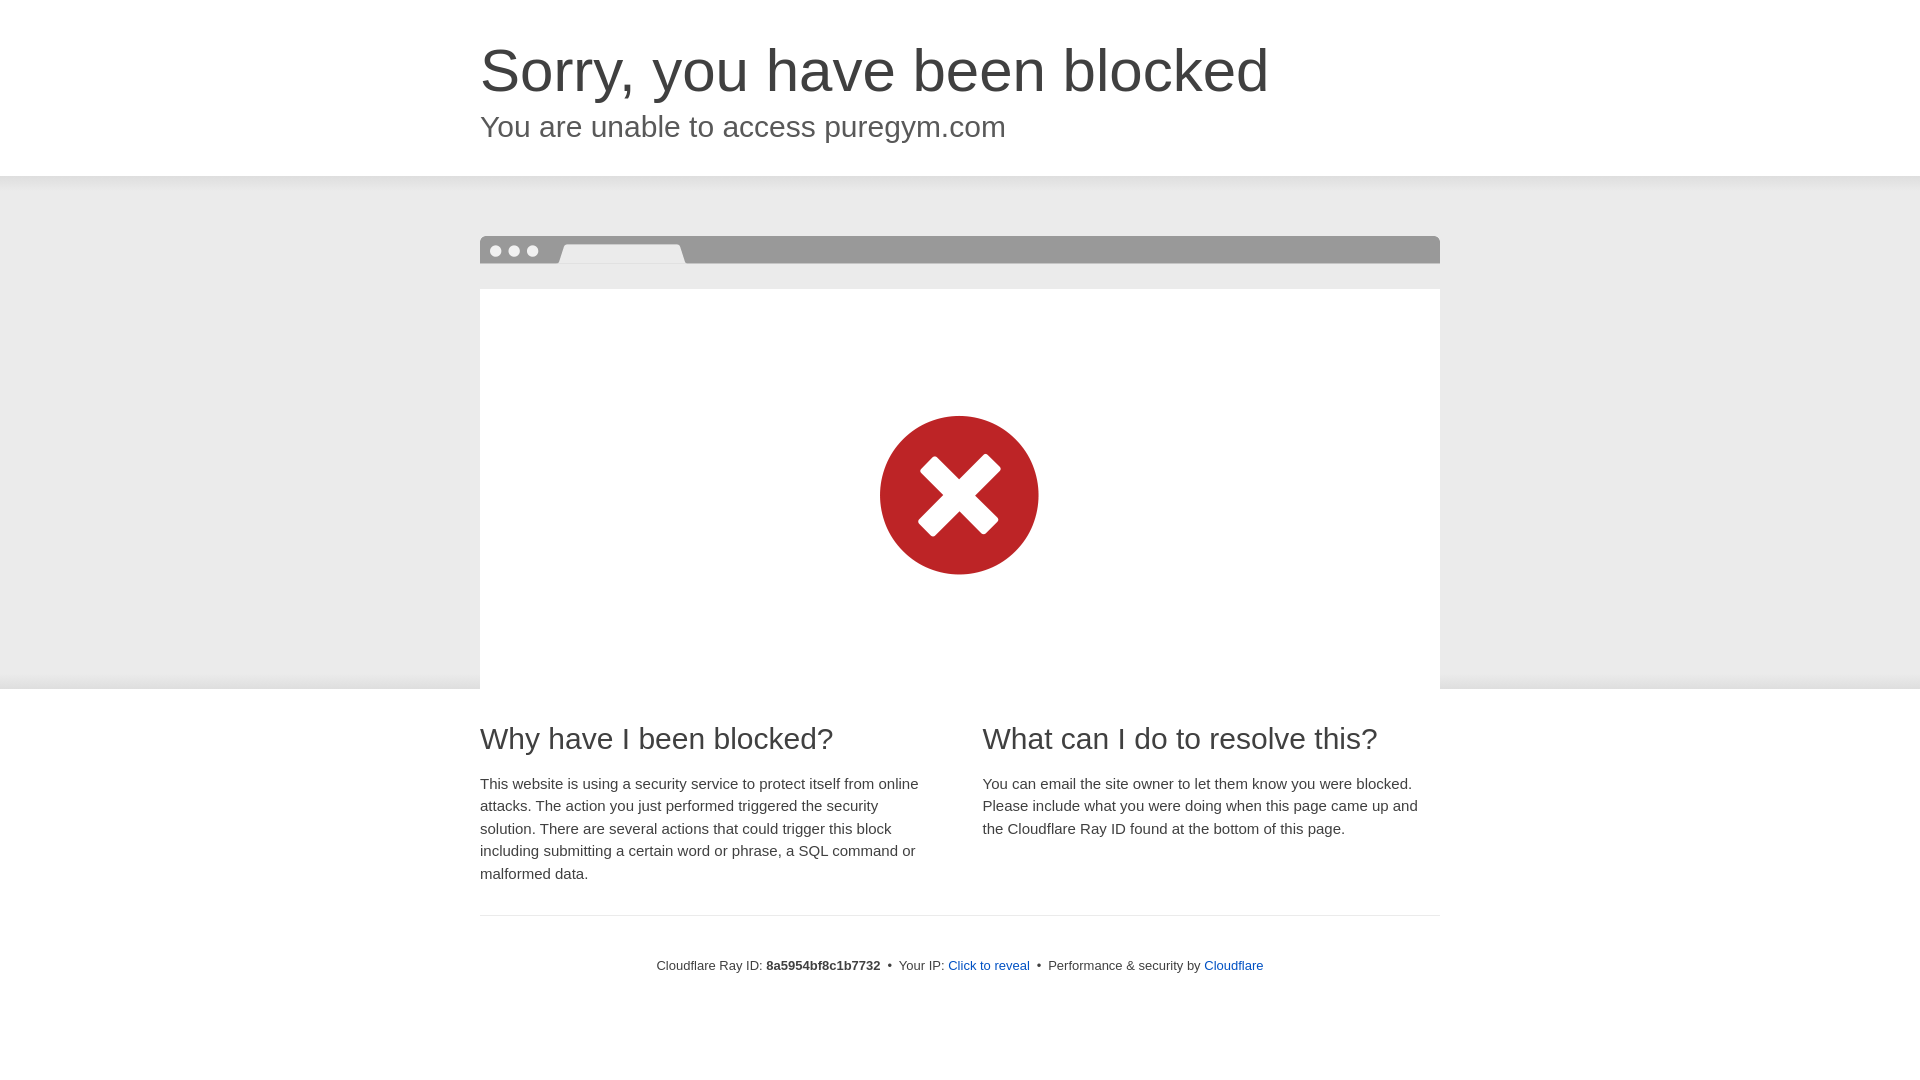 The image size is (1920, 1080). I want to click on Cloudflare, so click(1233, 965).